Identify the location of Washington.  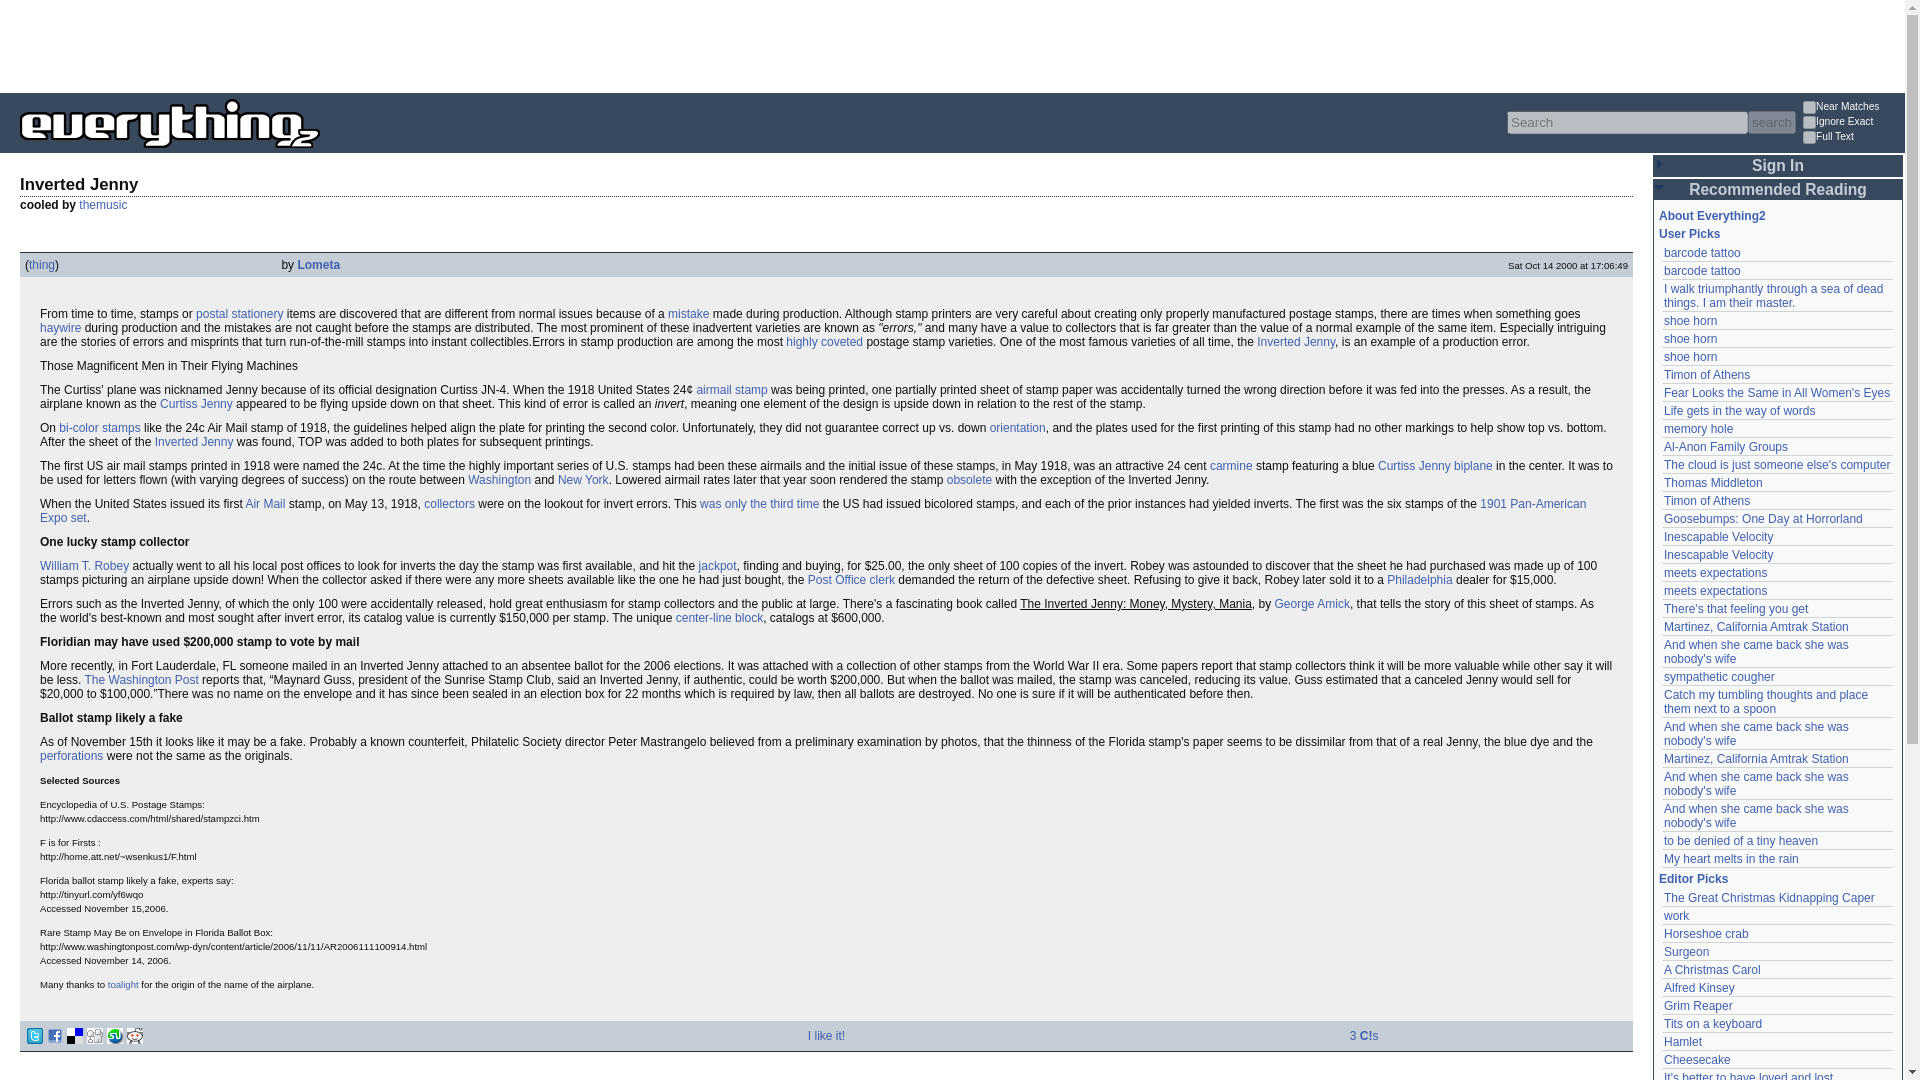
(500, 480).